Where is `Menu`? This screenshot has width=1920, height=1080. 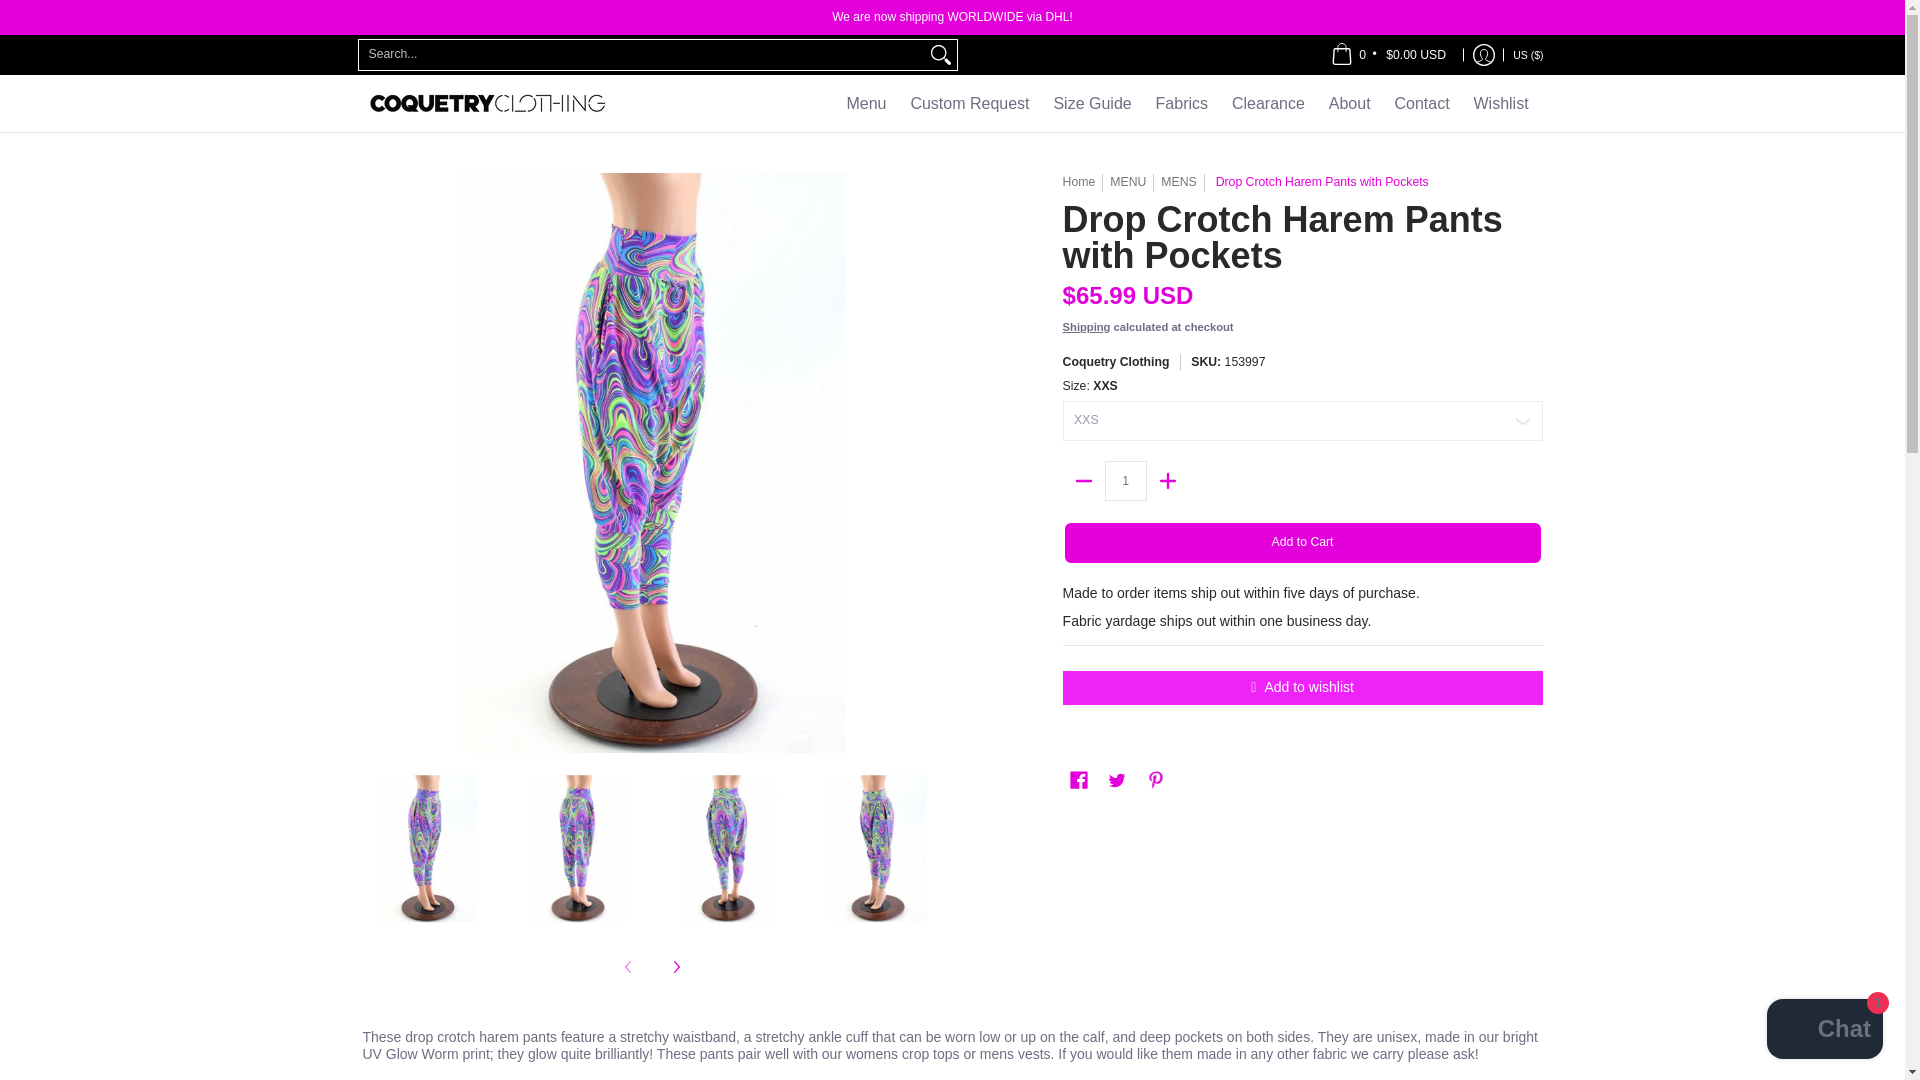 Menu is located at coordinates (866, 102).